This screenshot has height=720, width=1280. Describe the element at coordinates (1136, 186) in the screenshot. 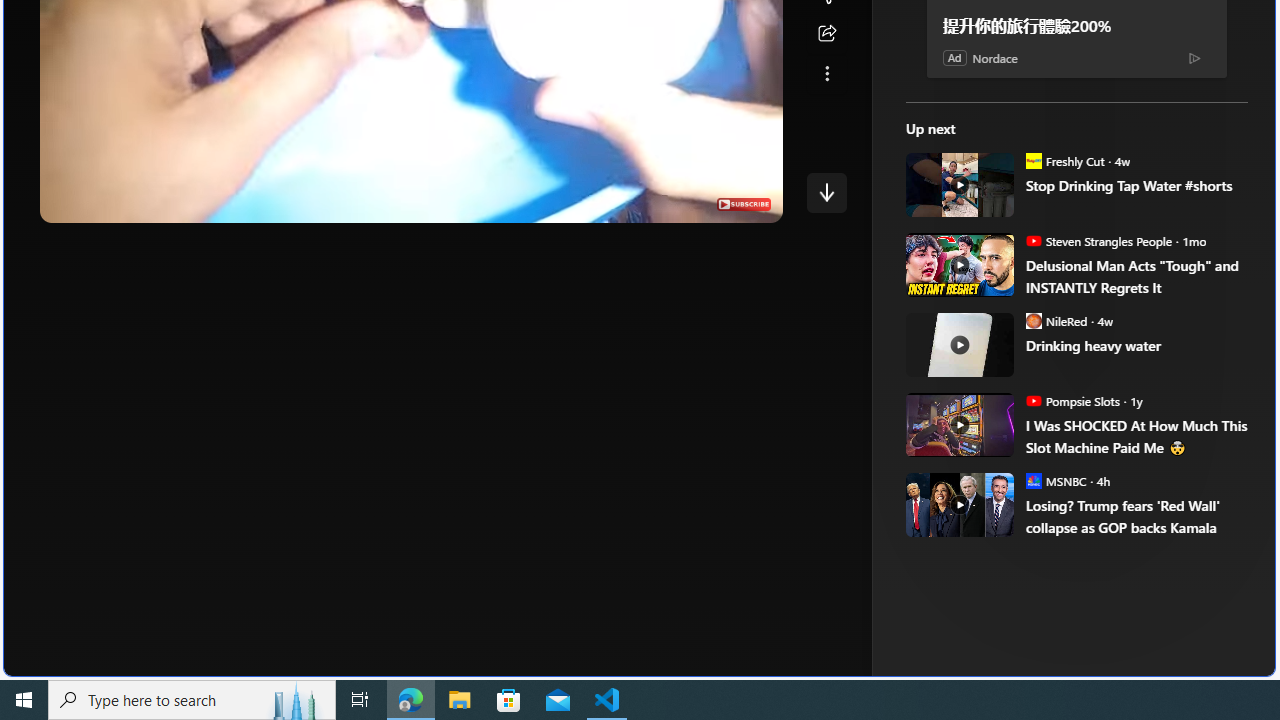

I see `Stop Drinking Tap Water #shorts` at that location.